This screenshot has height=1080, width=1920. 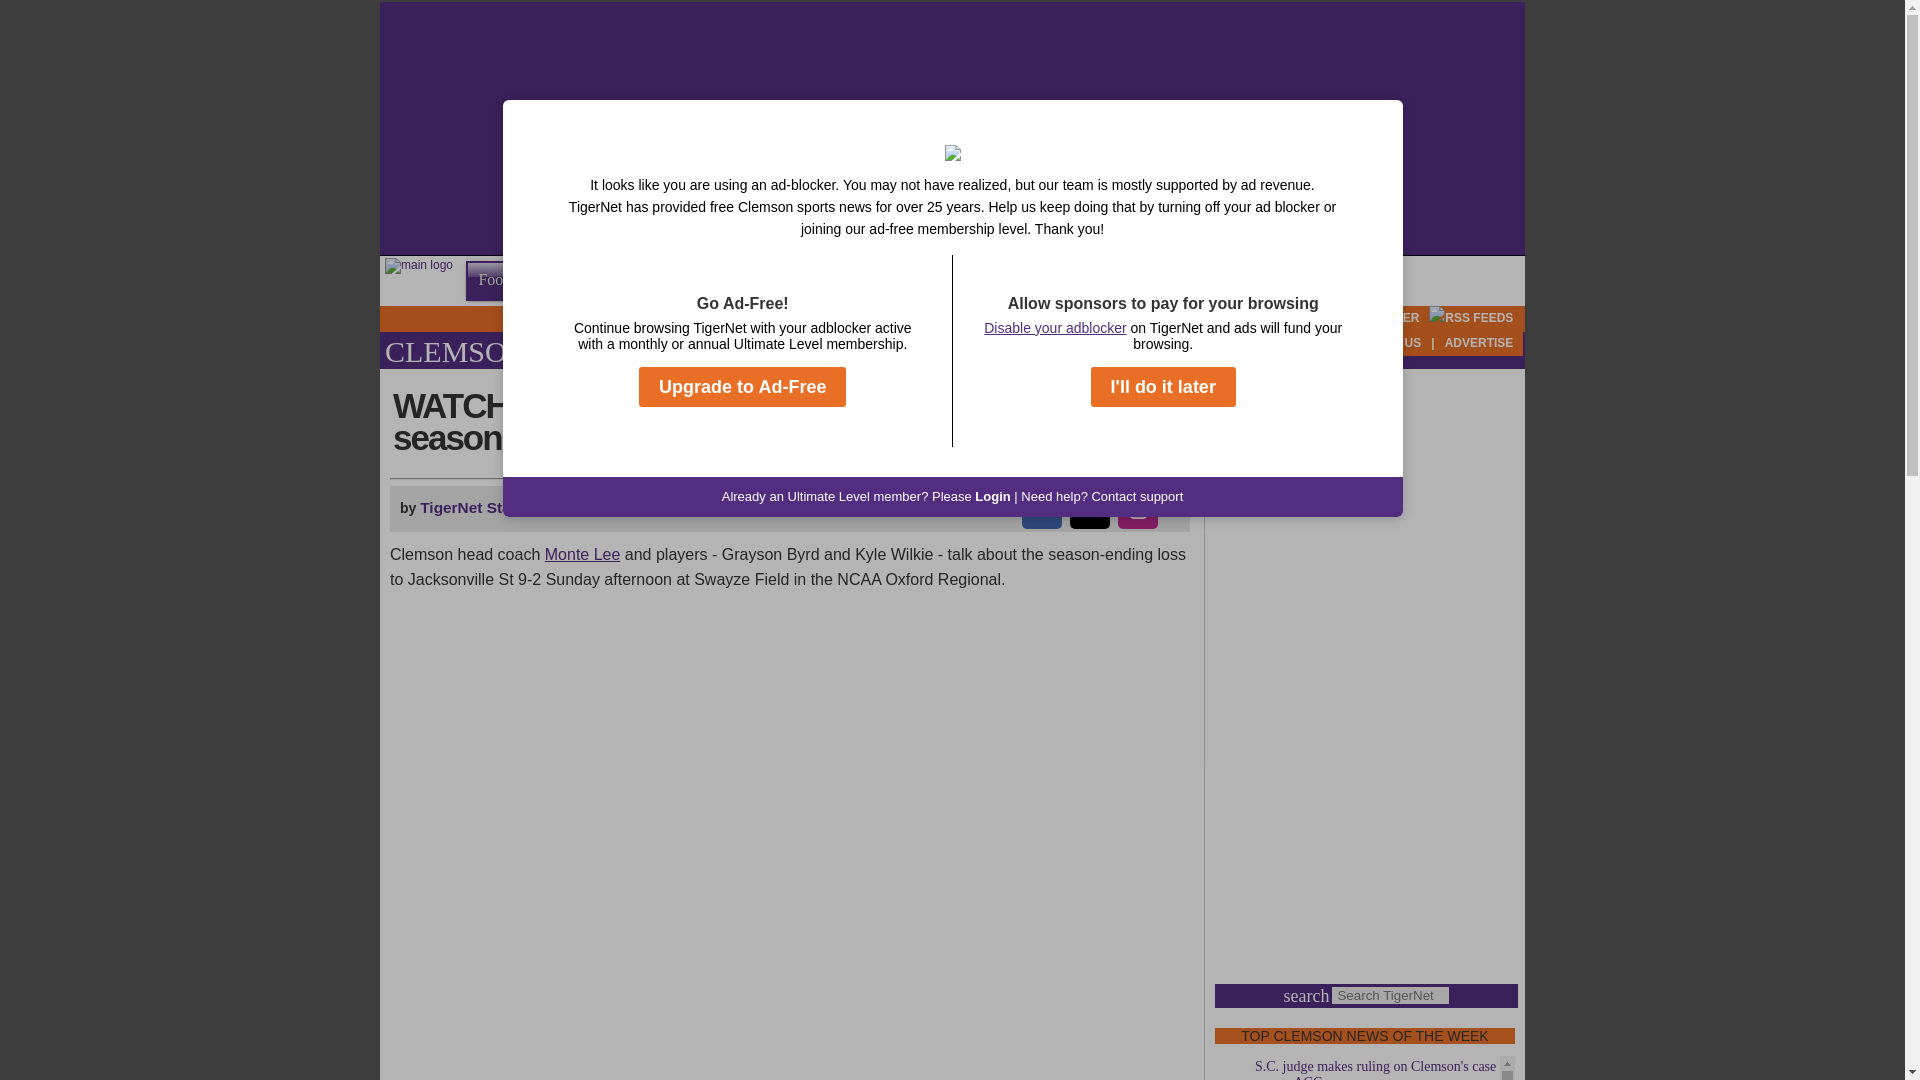 What do you see at coordinates (541, 342) in the screenshot?
I see `Donor's Den` at bounding box center [541, 342].